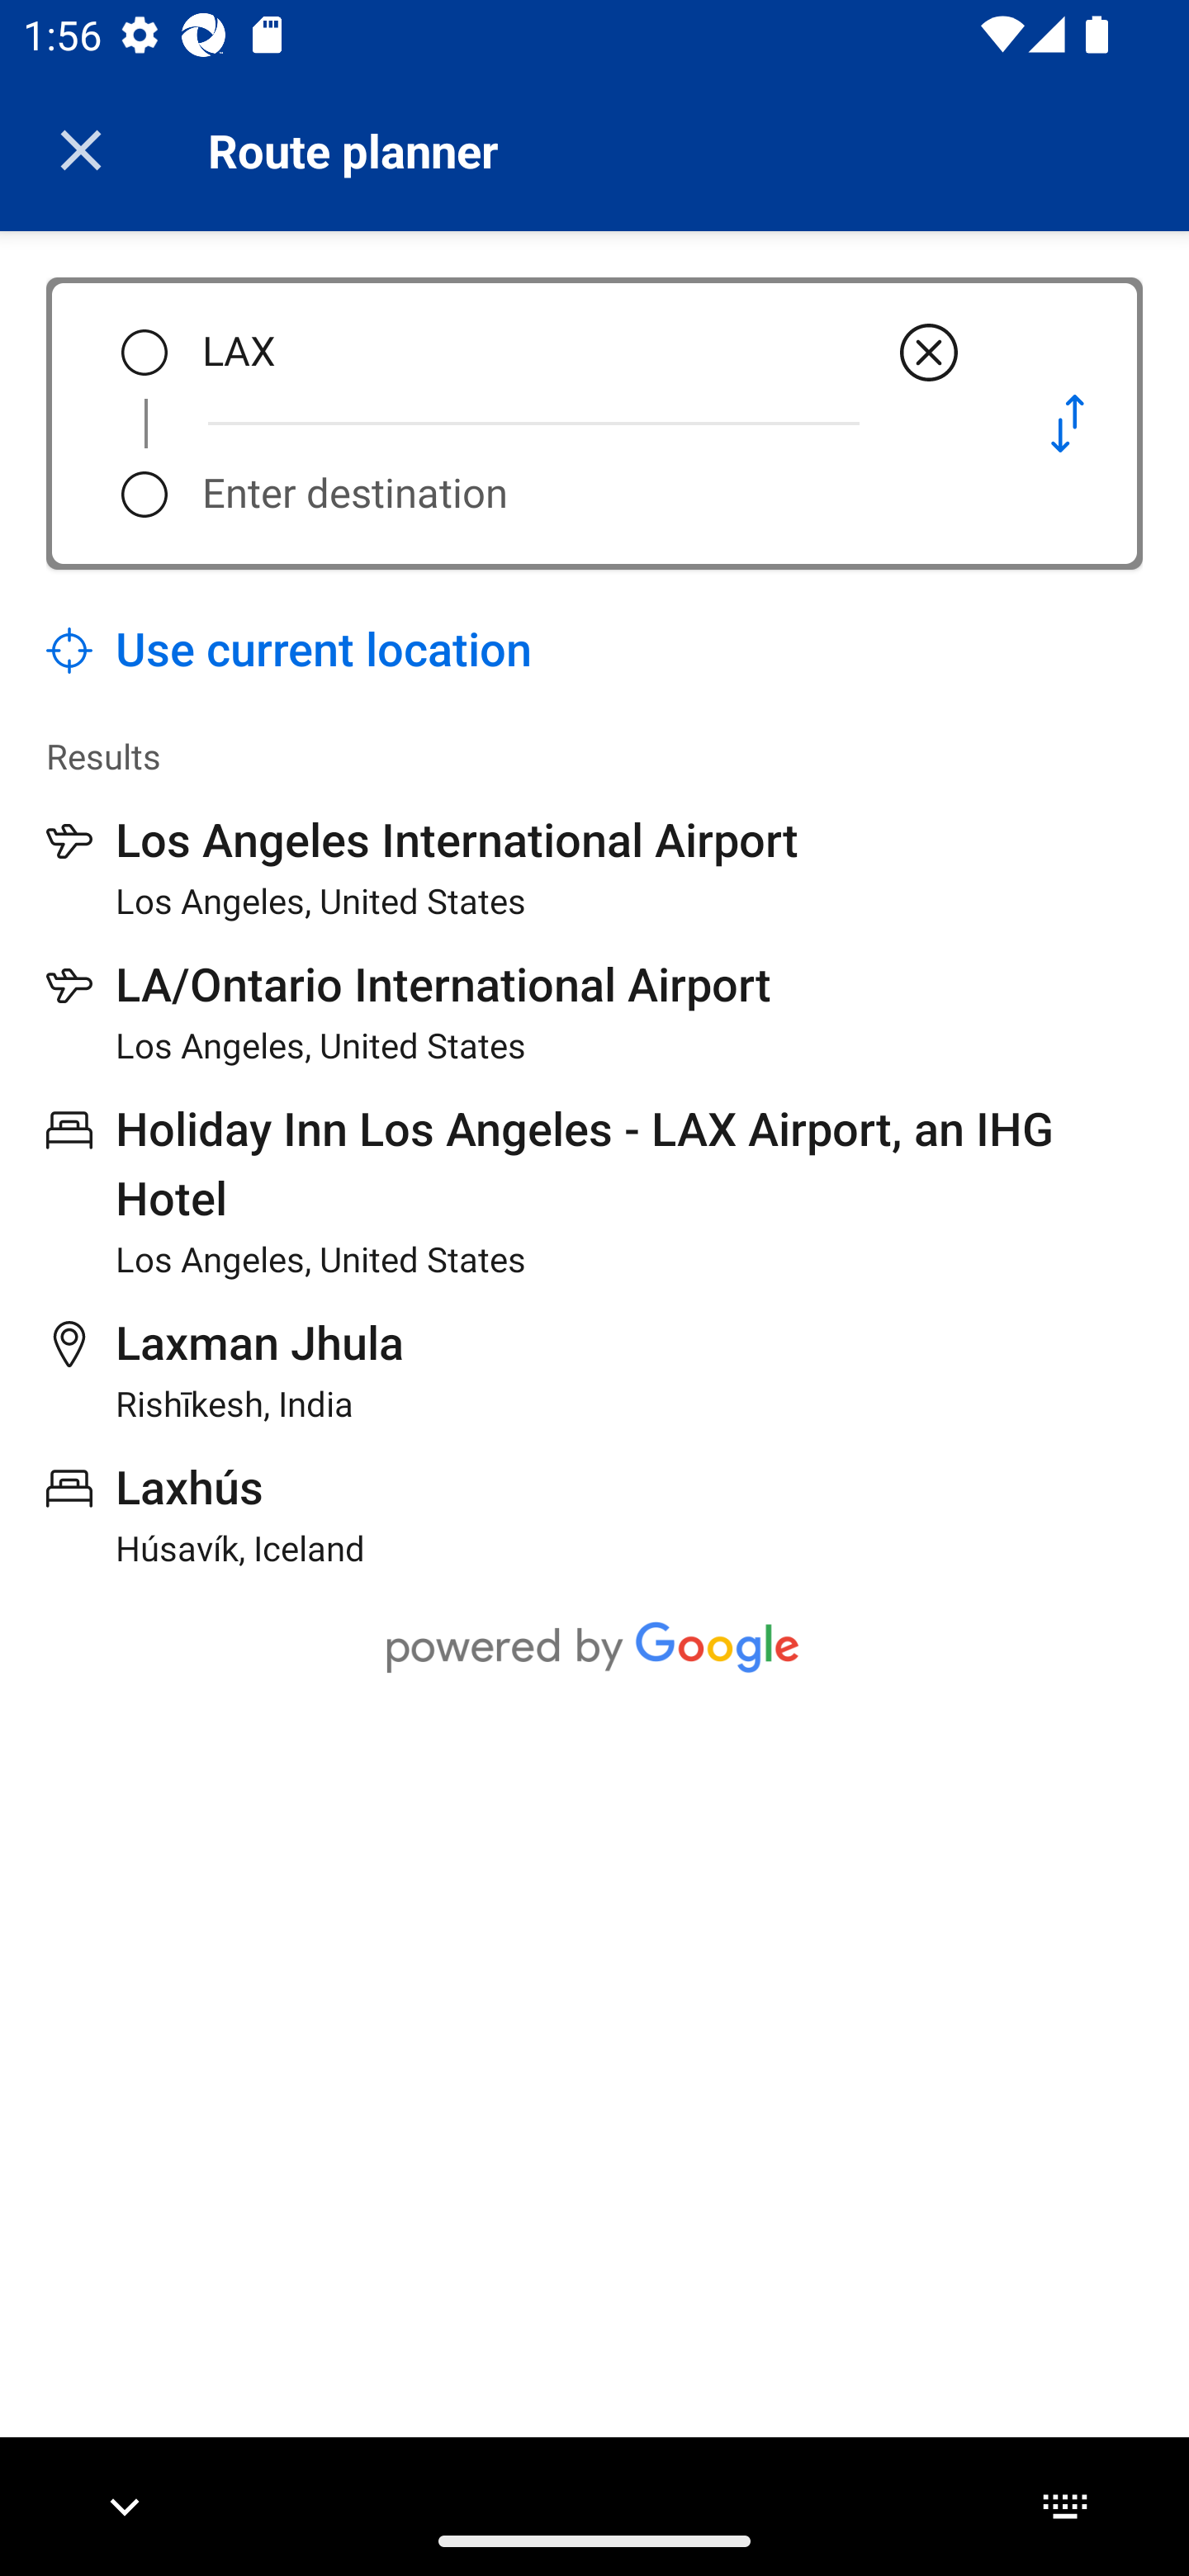 The width and height of the screenshot is (1189, 2576). What do you see at coordinates (81, 150) in the screenshot?
I see `Close` at bounding box center [81, 150].